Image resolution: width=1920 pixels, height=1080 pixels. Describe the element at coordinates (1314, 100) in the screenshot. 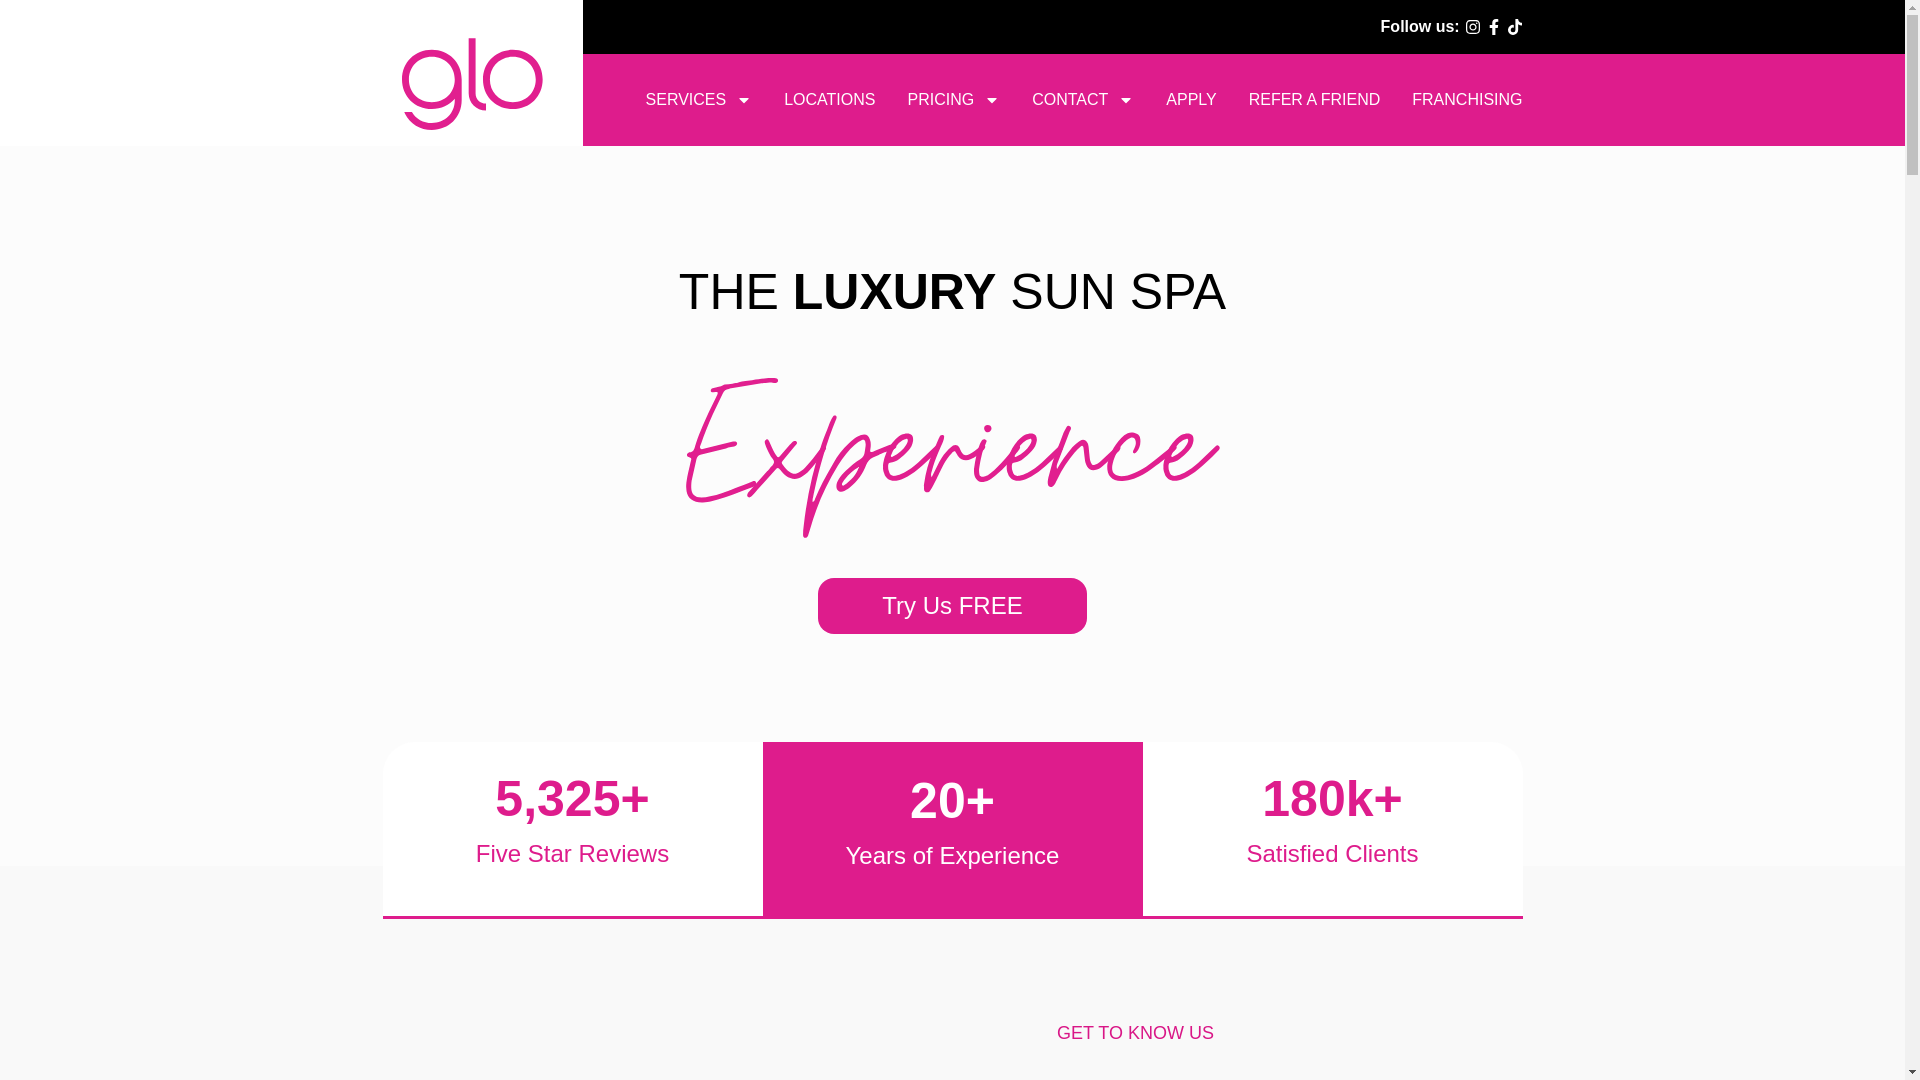

I see `REFER A FRIEND` at that location.